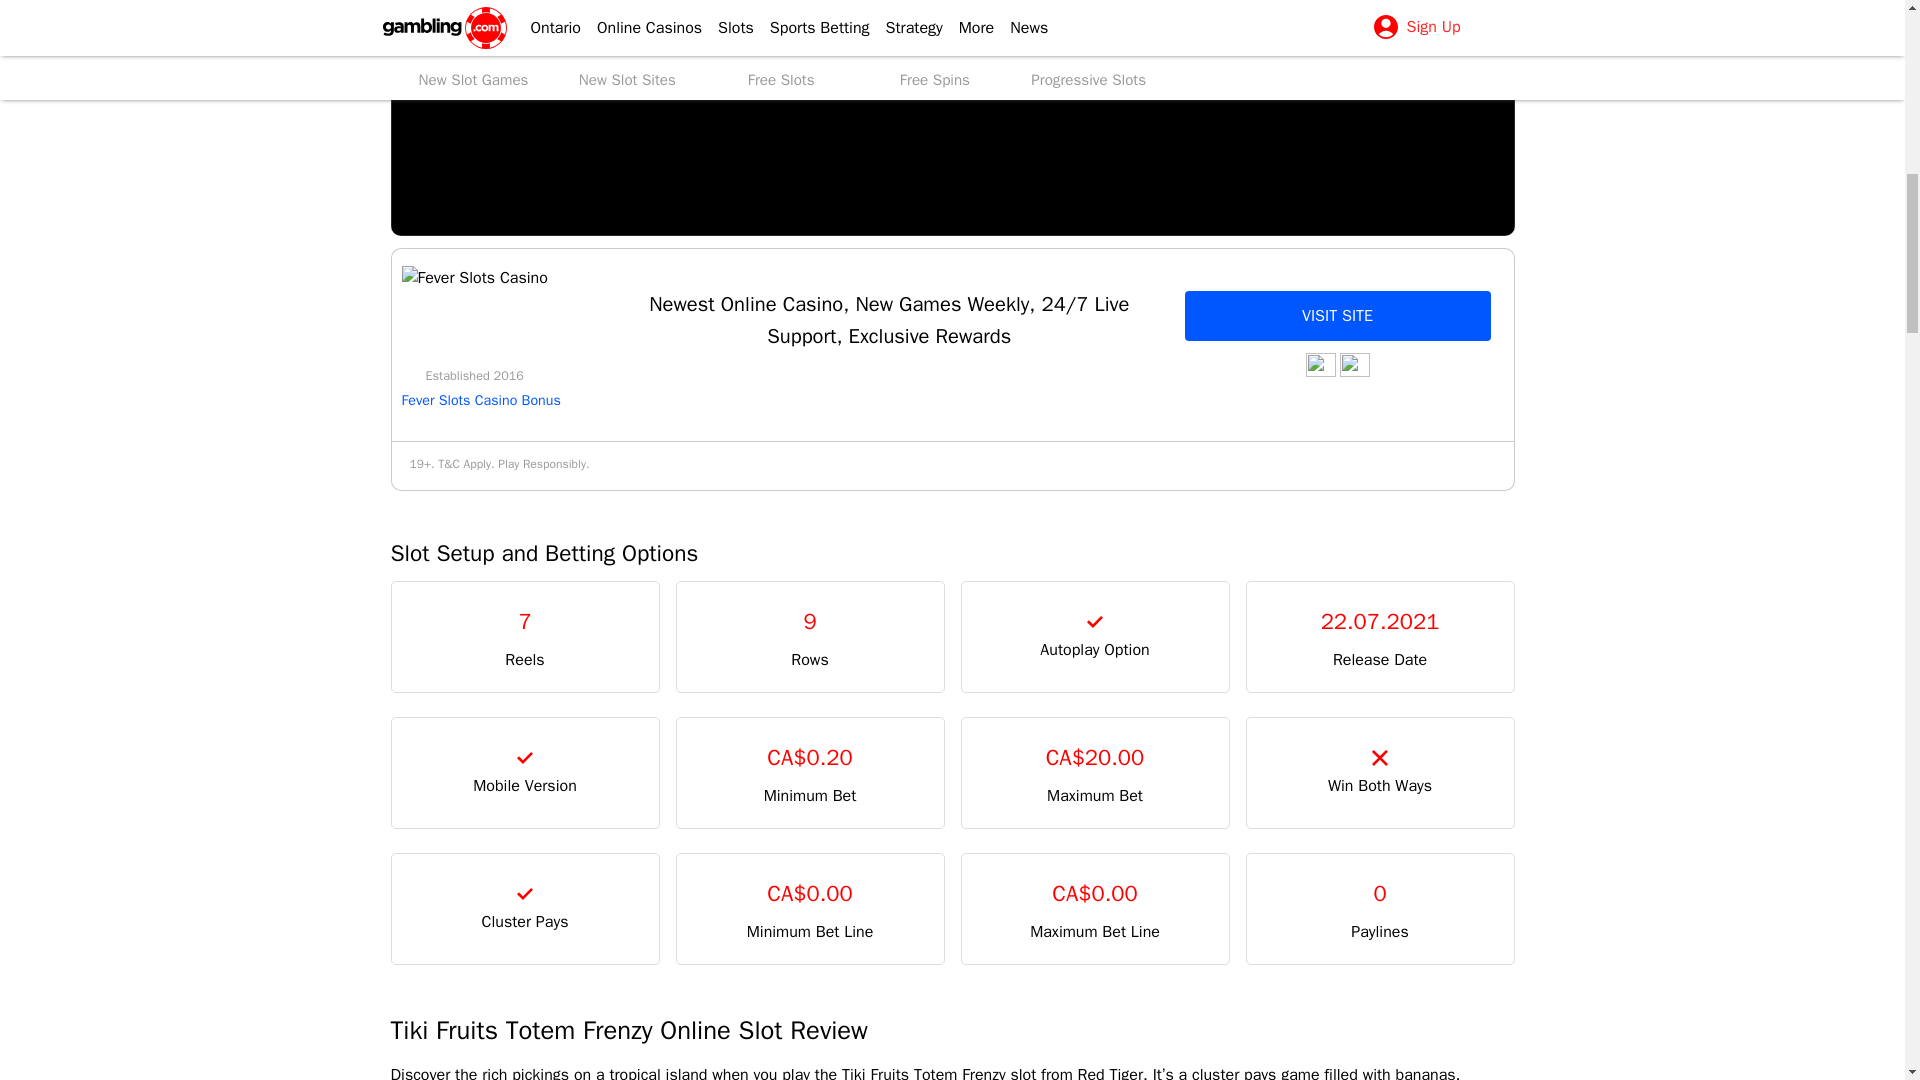 The width and height of the screenshot is (1920, 1080). I want to click on Fever Slots Casino, so click(474, 278).